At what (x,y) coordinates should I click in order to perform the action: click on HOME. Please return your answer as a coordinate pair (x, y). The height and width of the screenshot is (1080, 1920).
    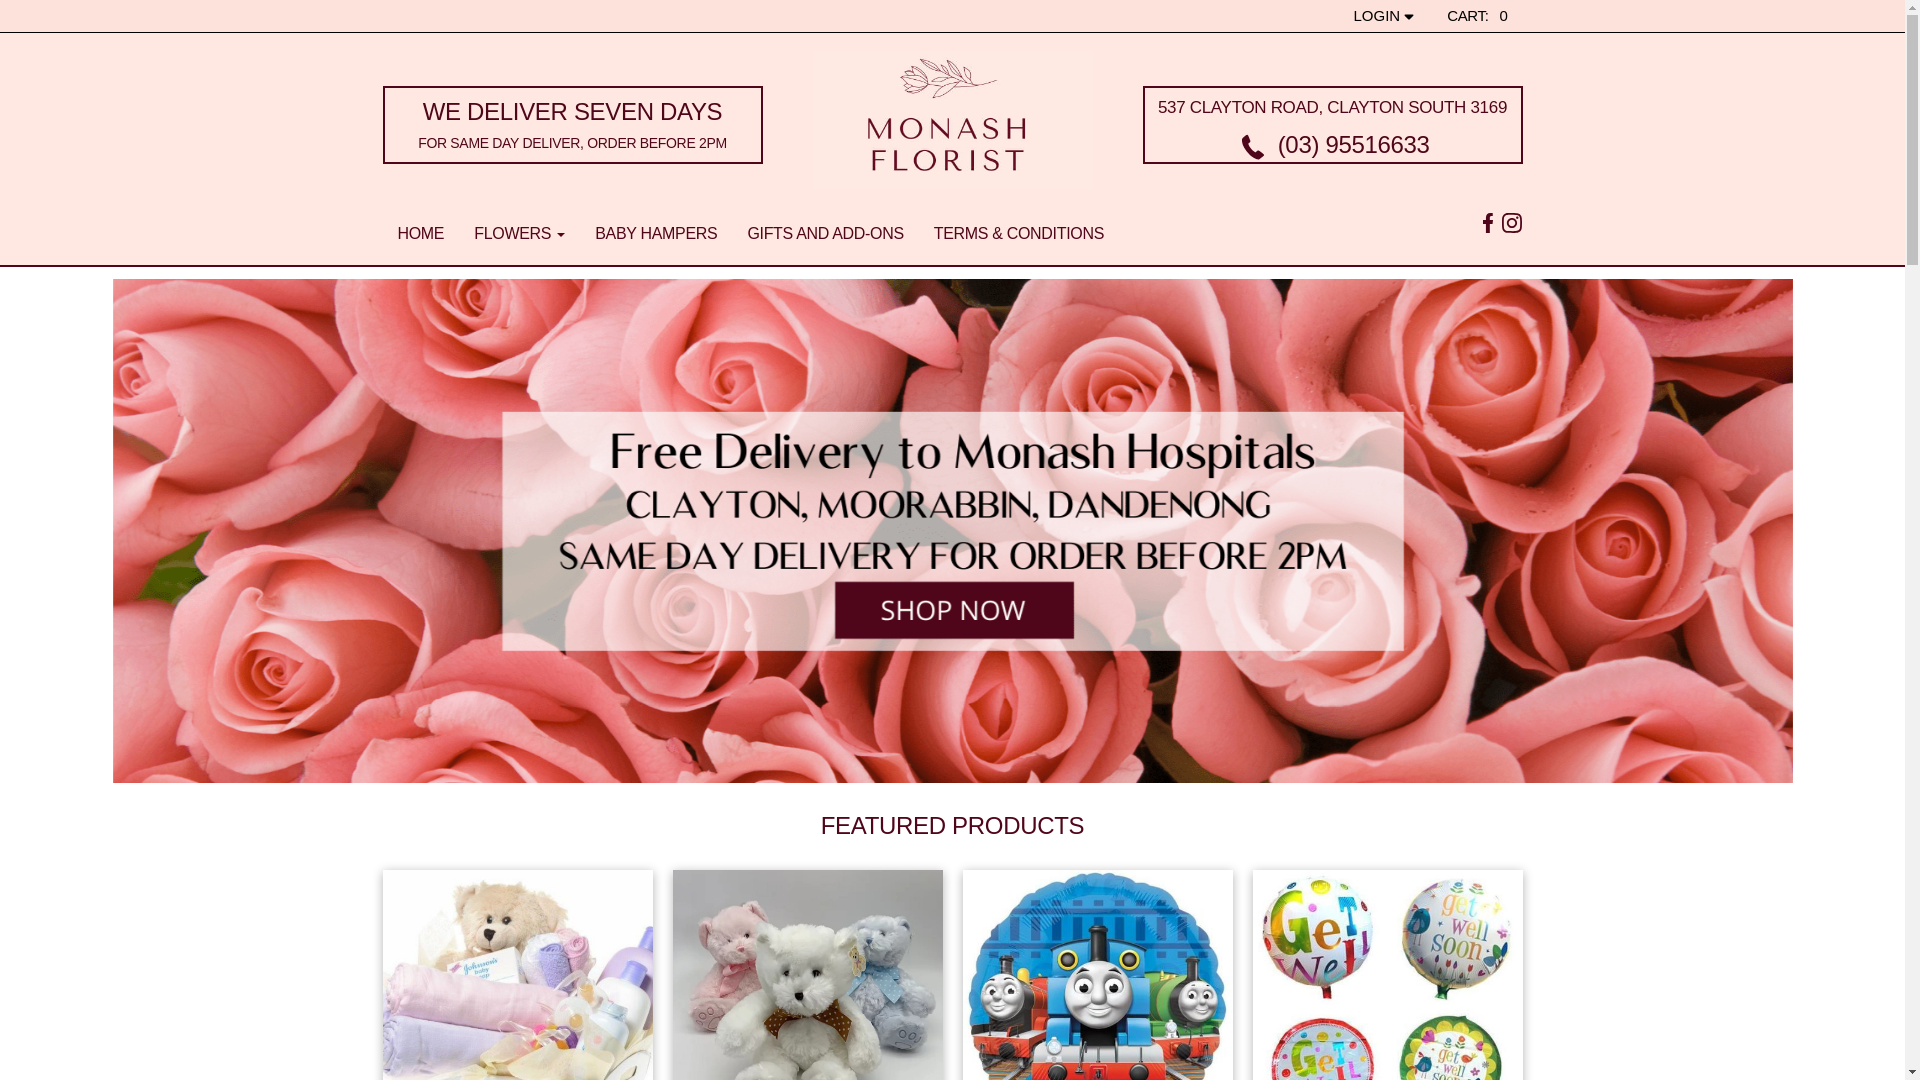
    Looking at the image, I should click on (420, 236).